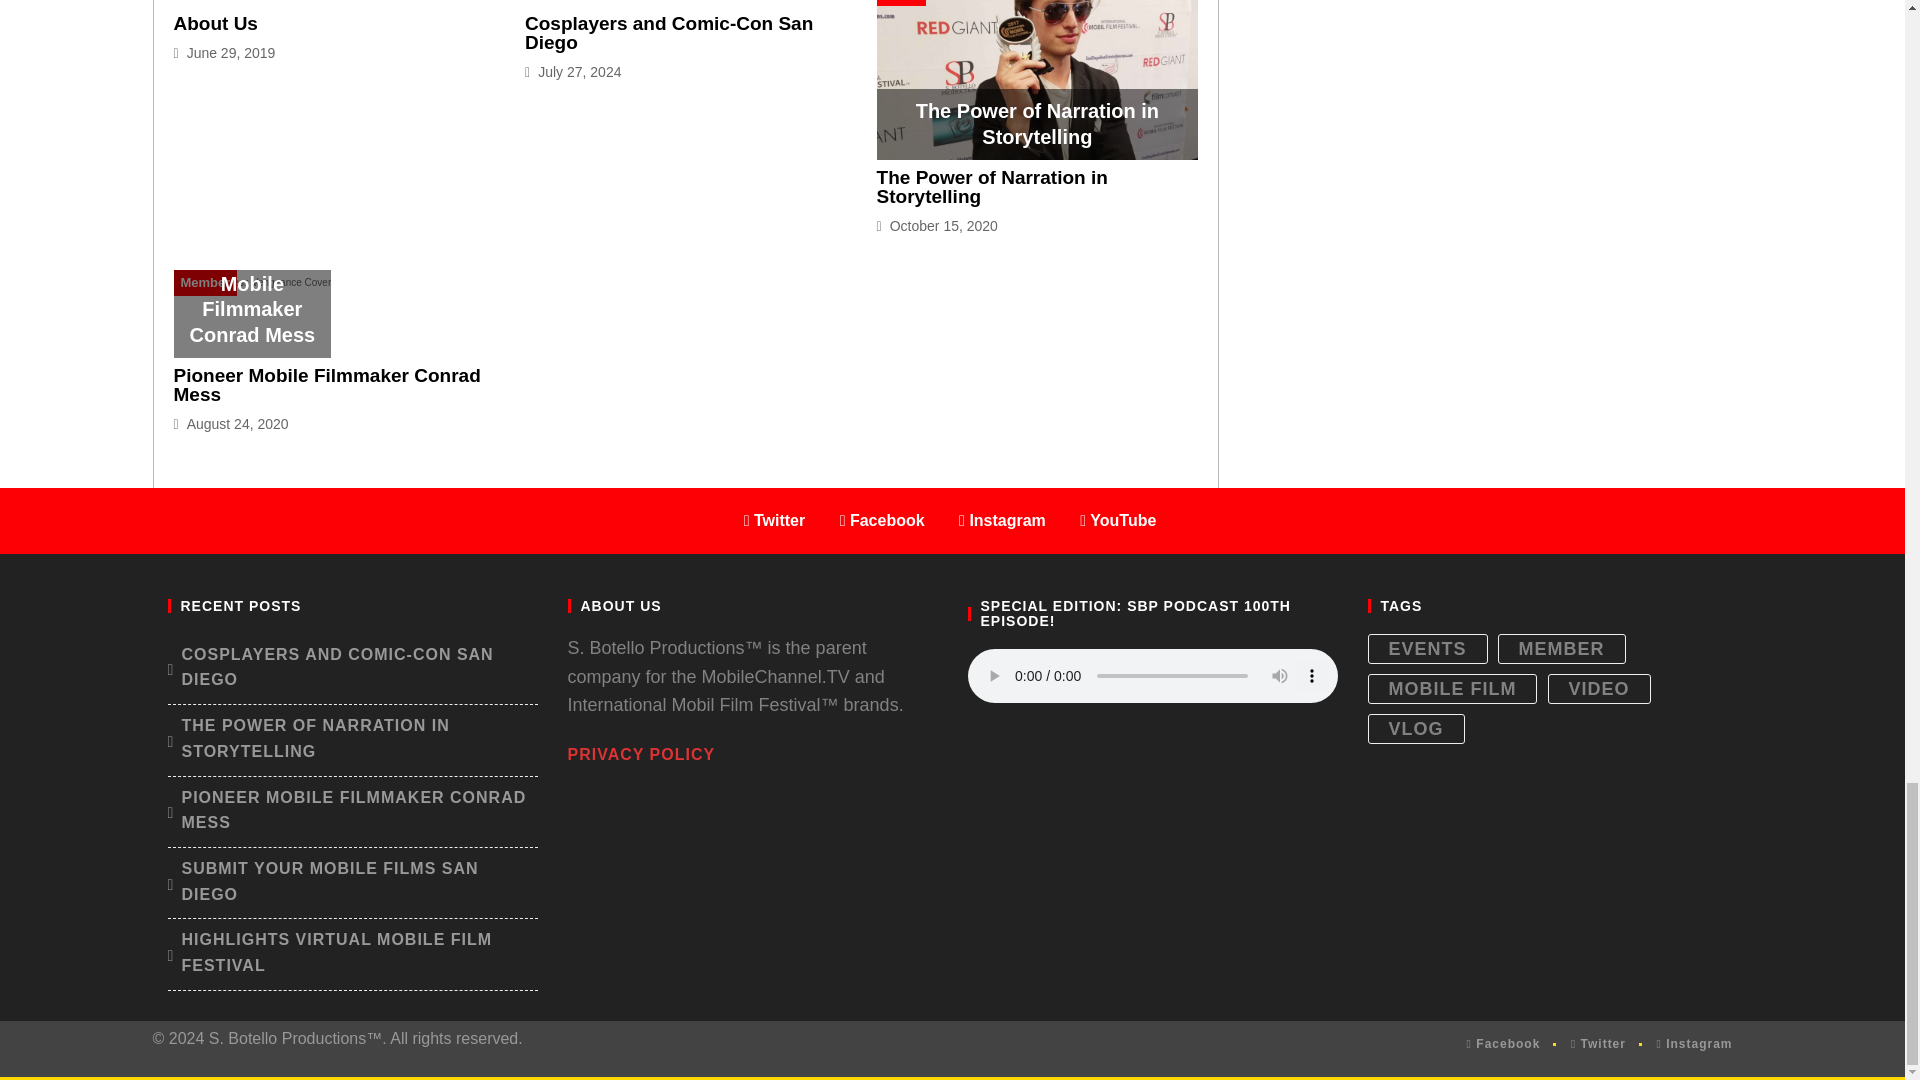 This screenshot has width=1920, height=1080. What do you see at coordinates (352, 738) in the screenshot?
I see `THE POWER OF NARRATION IN STORYTELLING` at bounding box center [352, 738].